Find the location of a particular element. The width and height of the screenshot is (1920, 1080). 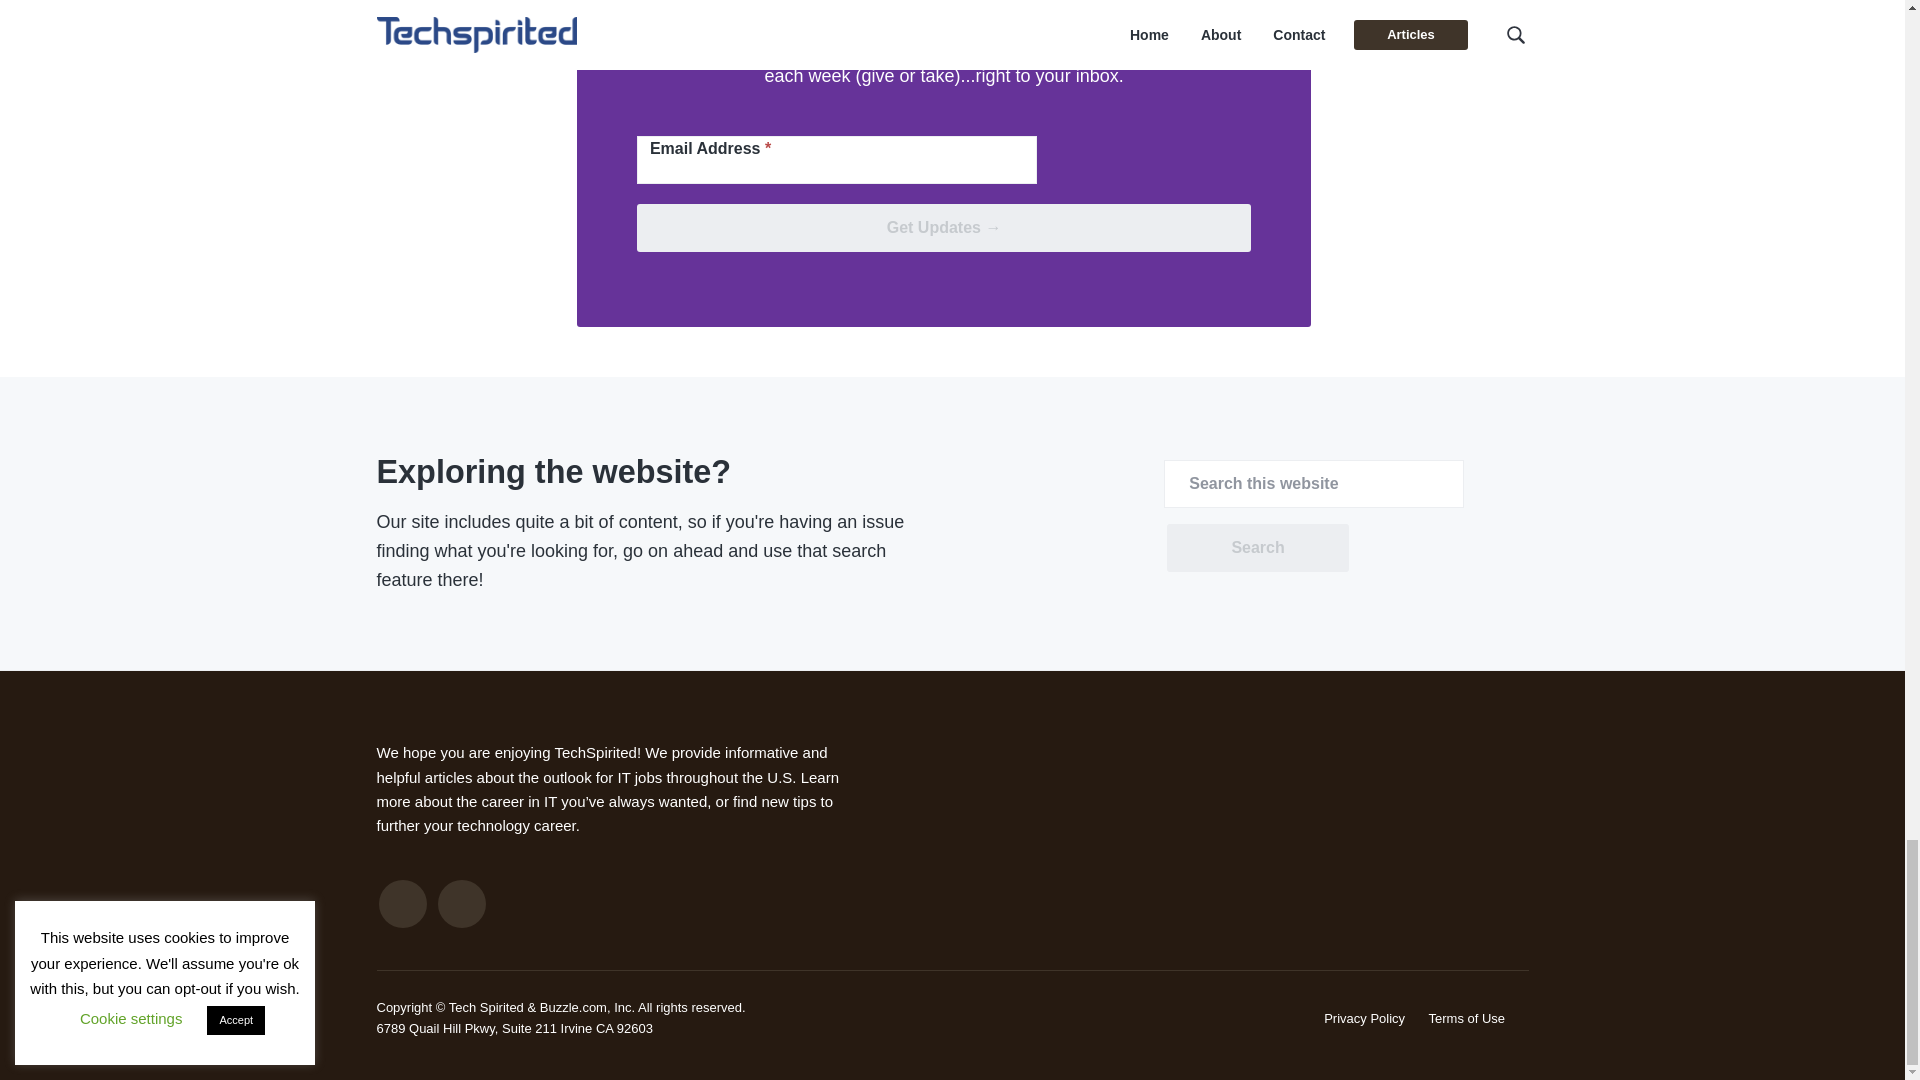

Terms of Use is located at coordinates (1466, 1018).